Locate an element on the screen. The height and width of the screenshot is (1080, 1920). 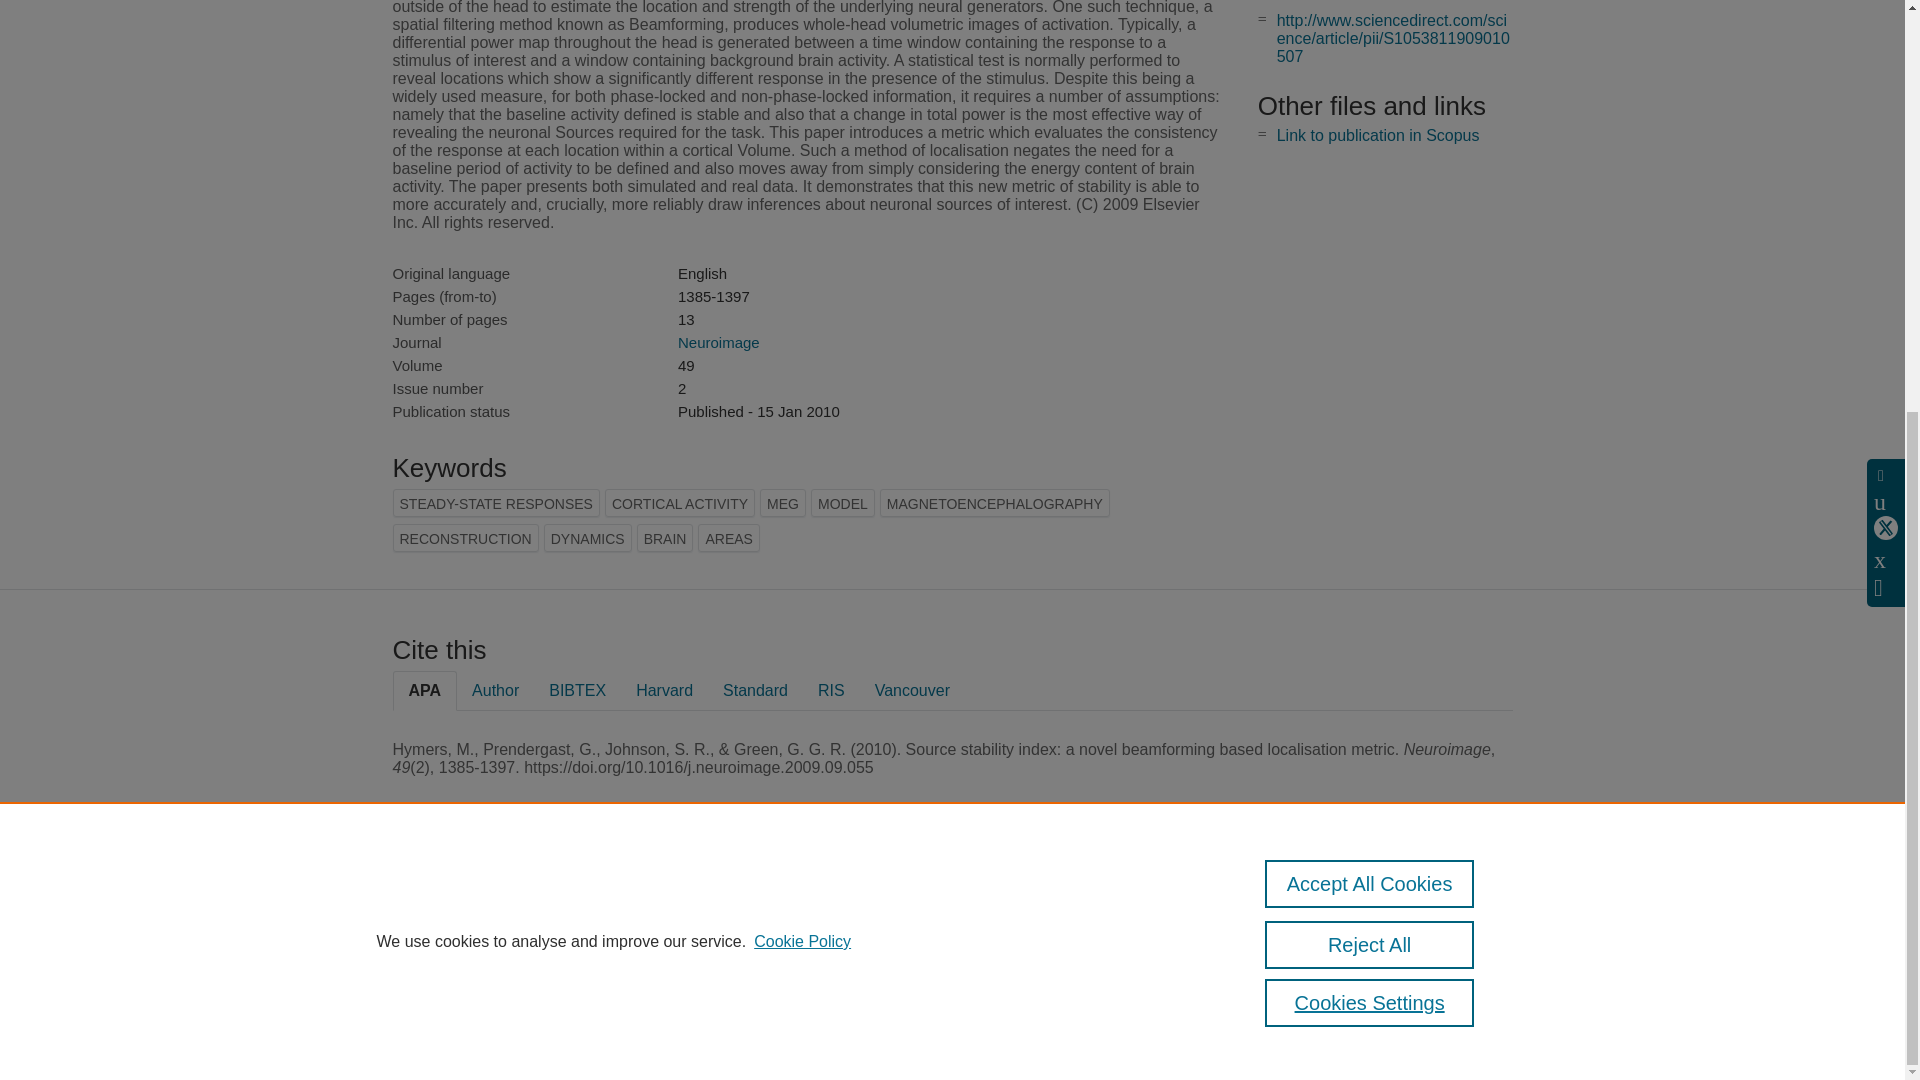
Neuroimage is located at coordinates (718, 342).